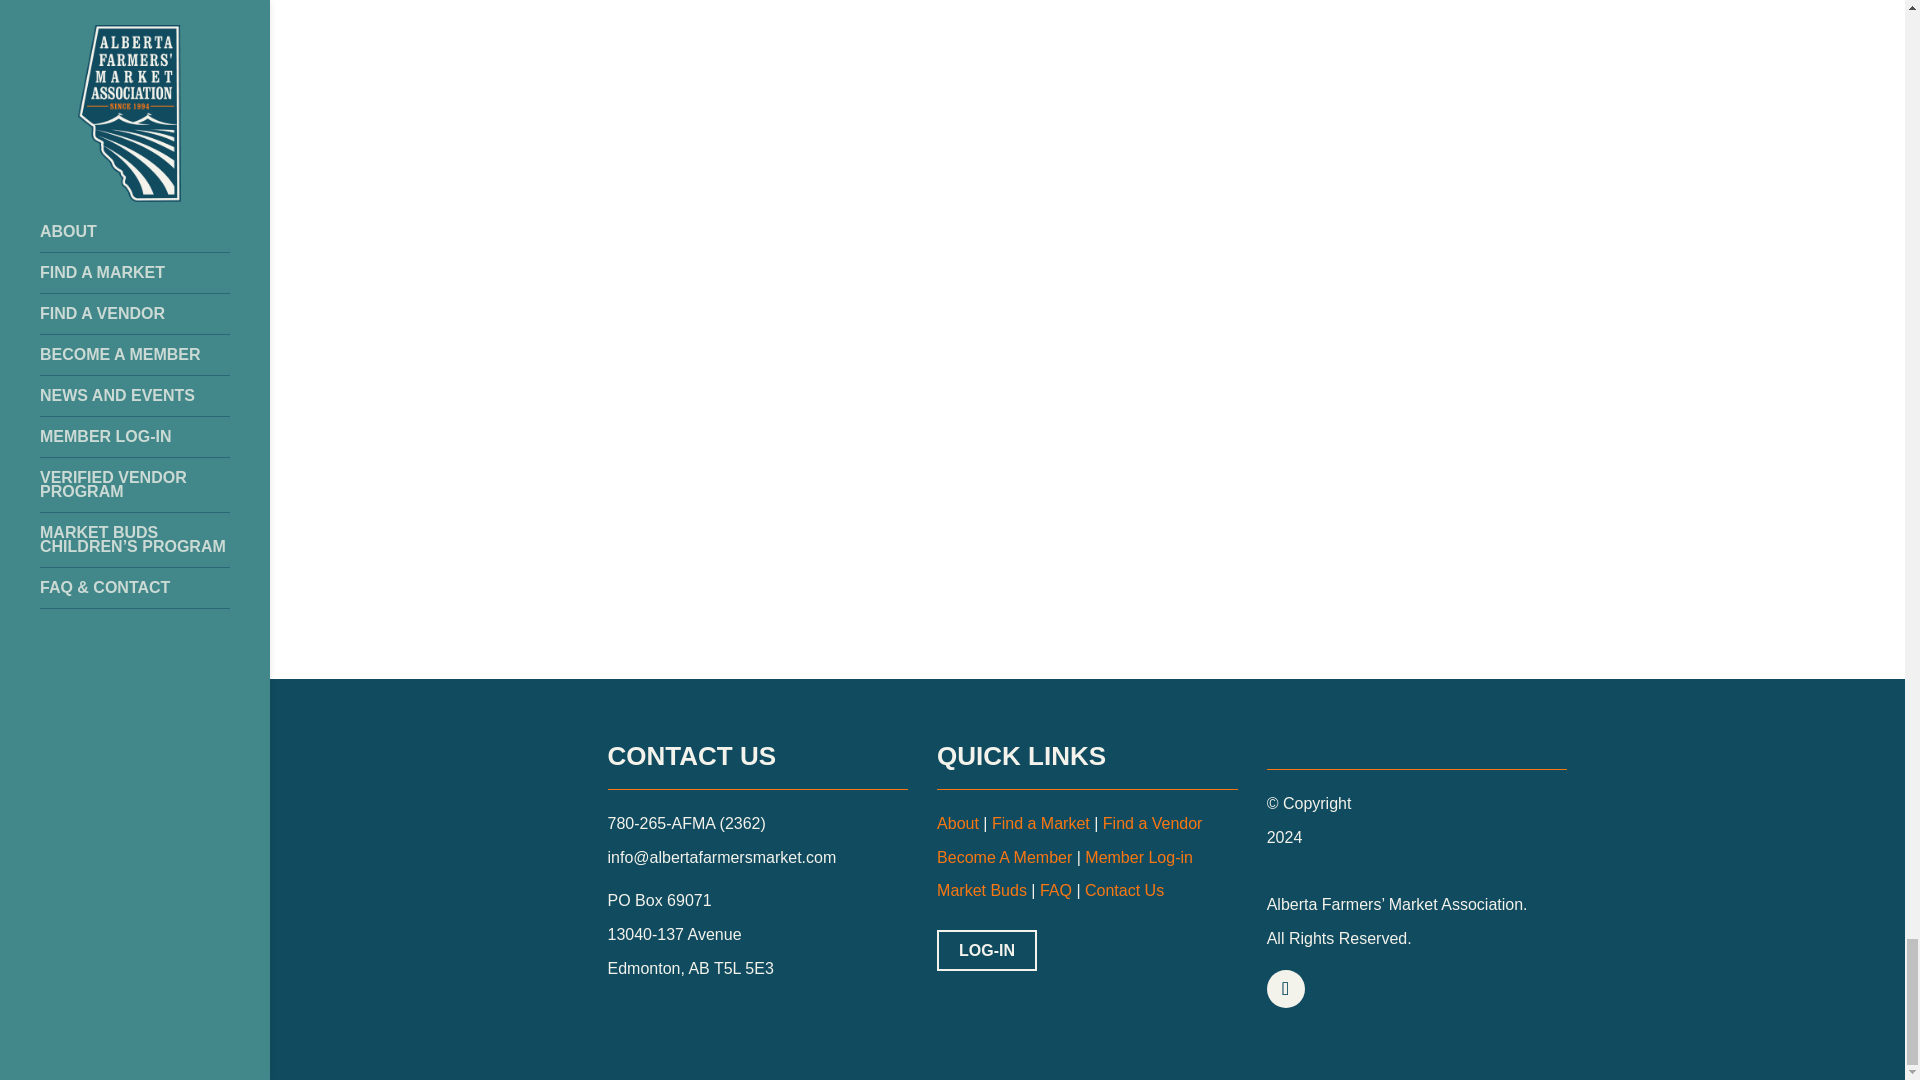 The height and width of the screenshot is (1080, 1920). What do you see at coordinates (1138, 857) in the screenshot?
I see `Member Log-in` at bounding box center [1138, 857].